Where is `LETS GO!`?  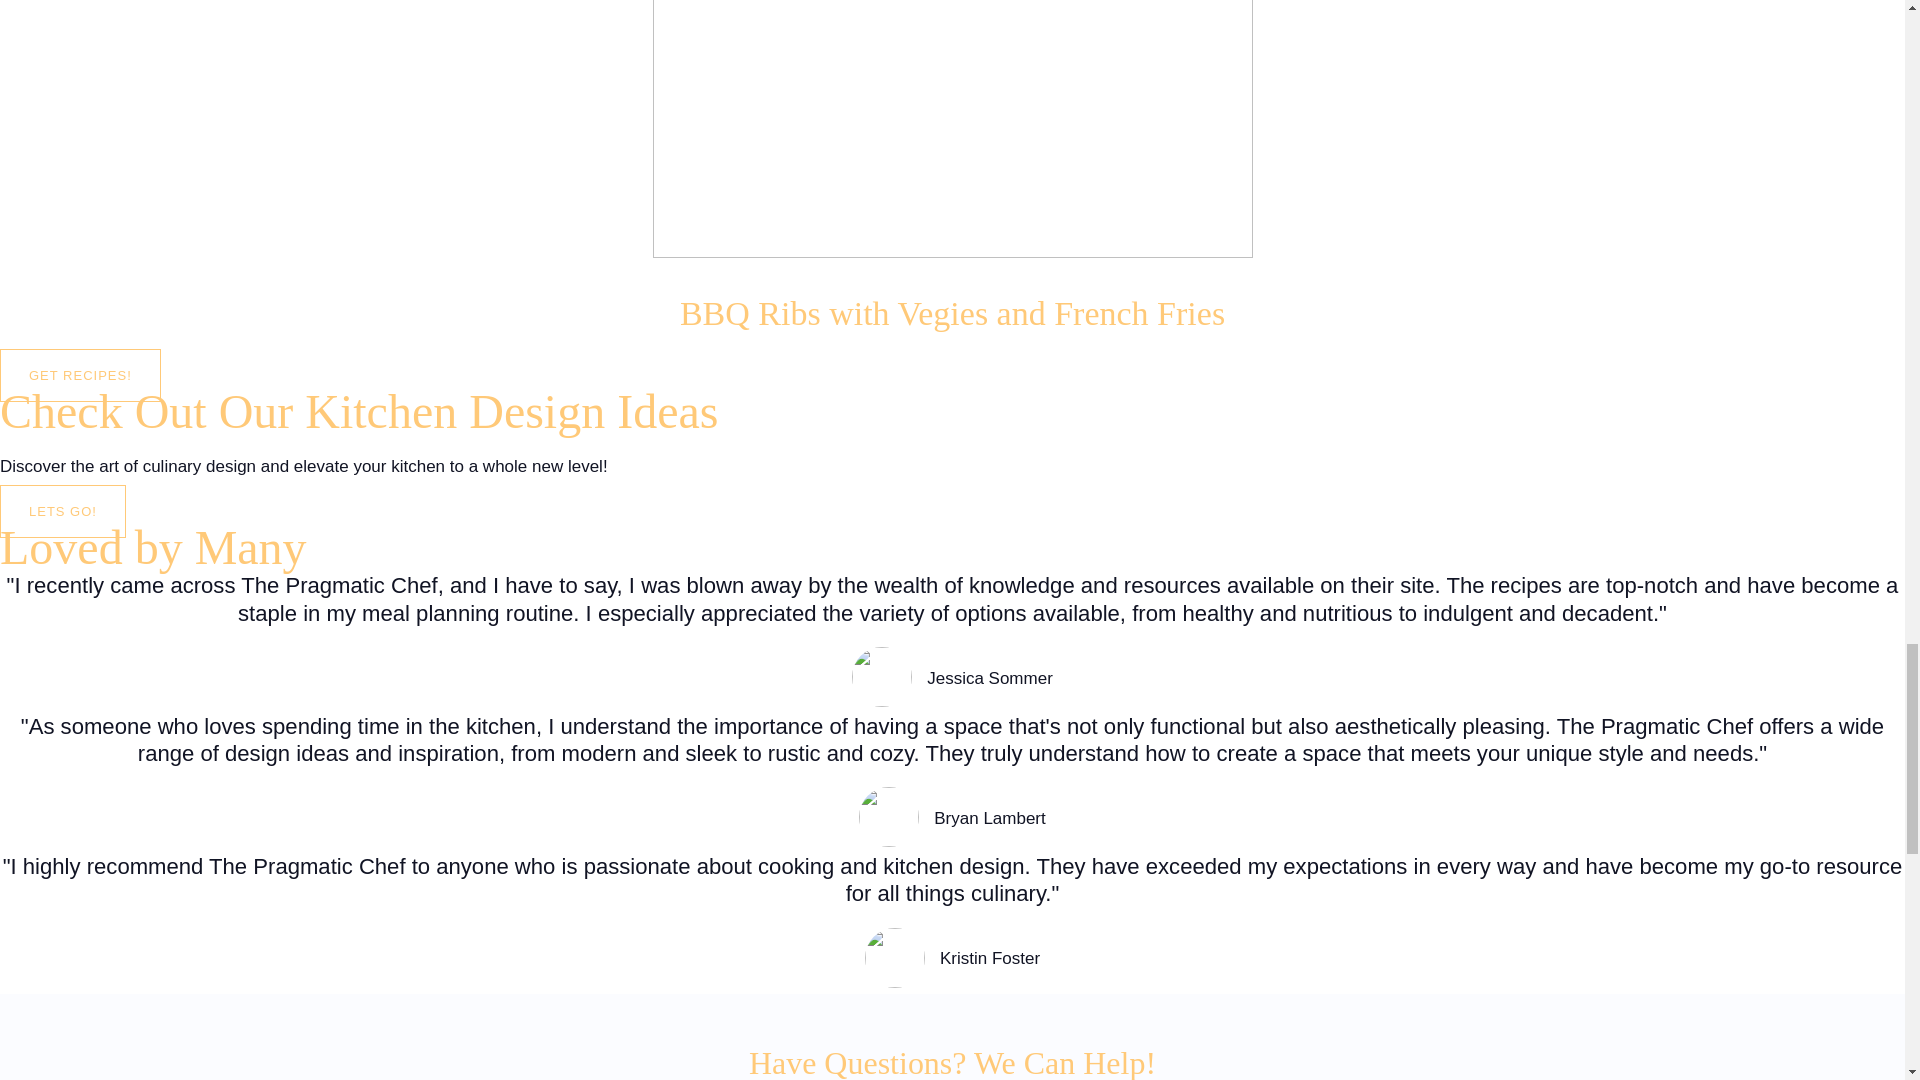 LETS GO! is located at coordinates (63, 510).